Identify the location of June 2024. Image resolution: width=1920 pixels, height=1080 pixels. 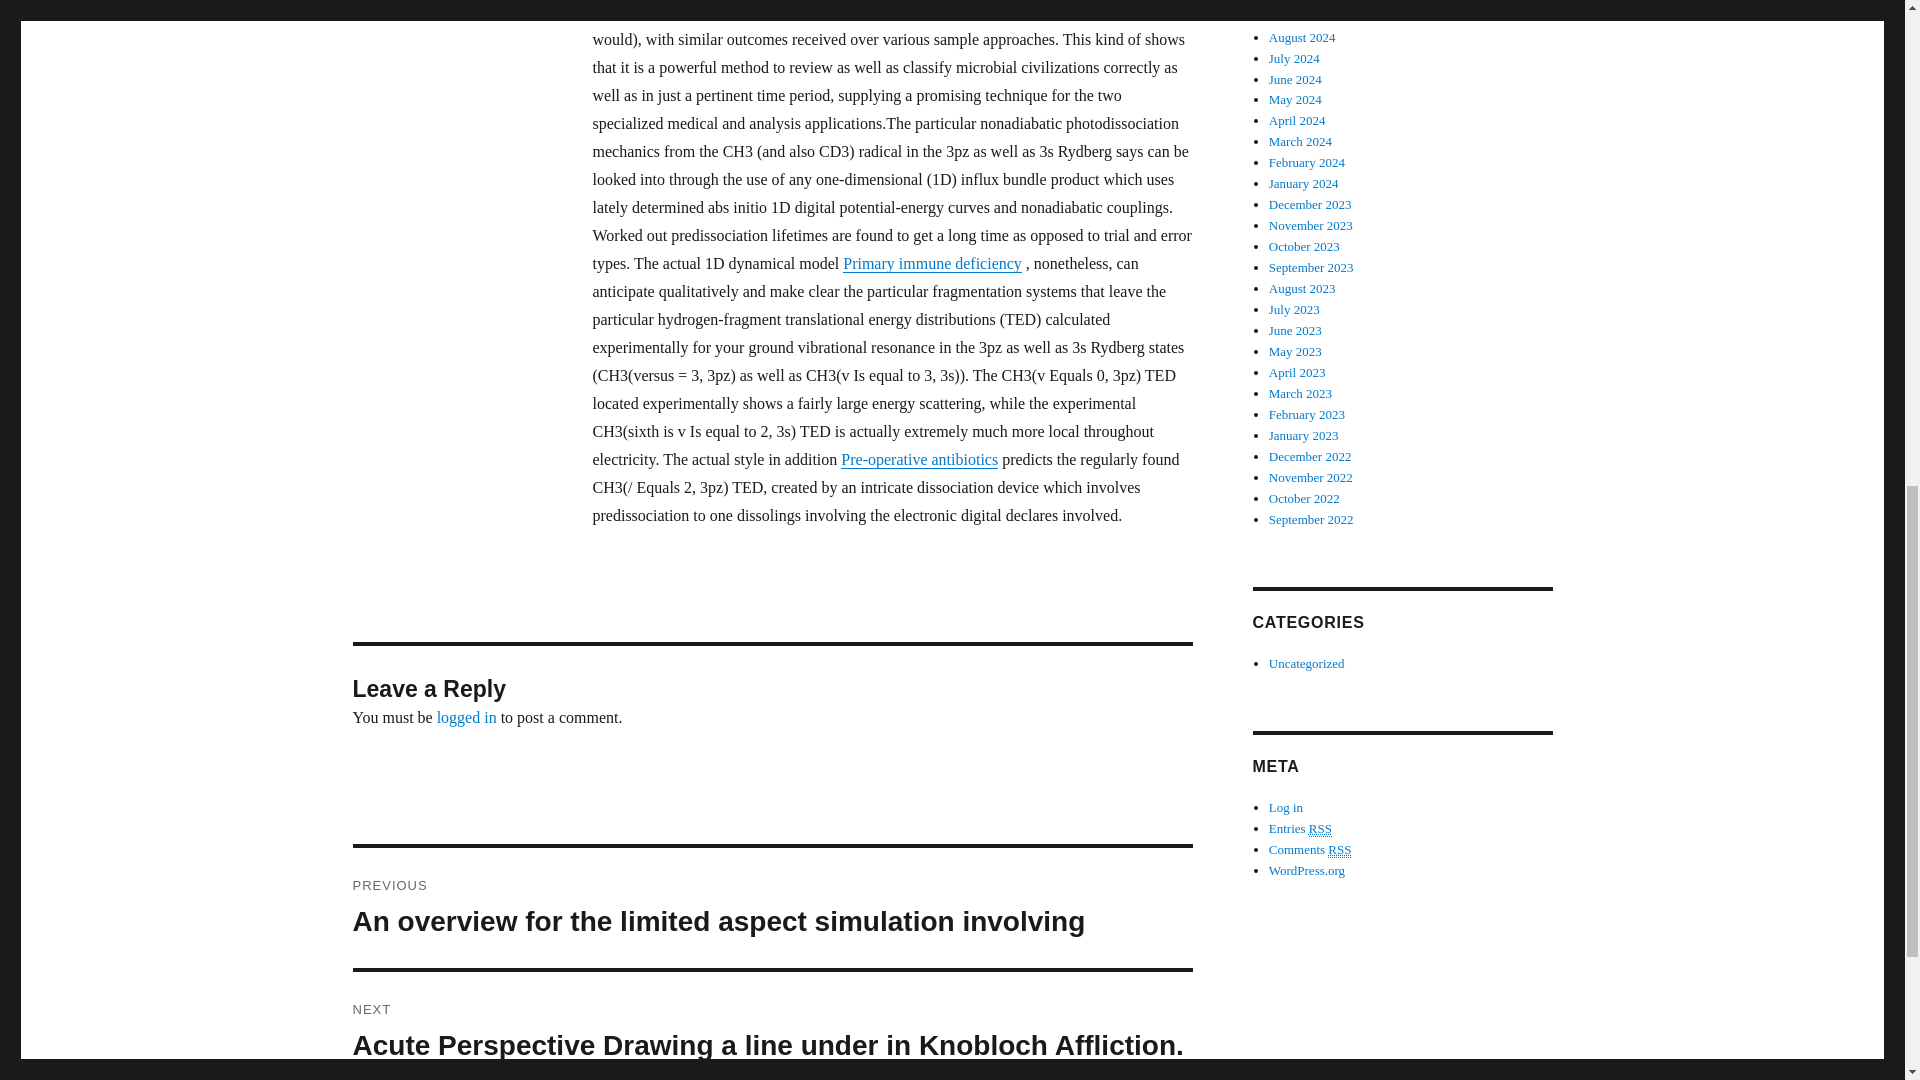
(1296, 80).